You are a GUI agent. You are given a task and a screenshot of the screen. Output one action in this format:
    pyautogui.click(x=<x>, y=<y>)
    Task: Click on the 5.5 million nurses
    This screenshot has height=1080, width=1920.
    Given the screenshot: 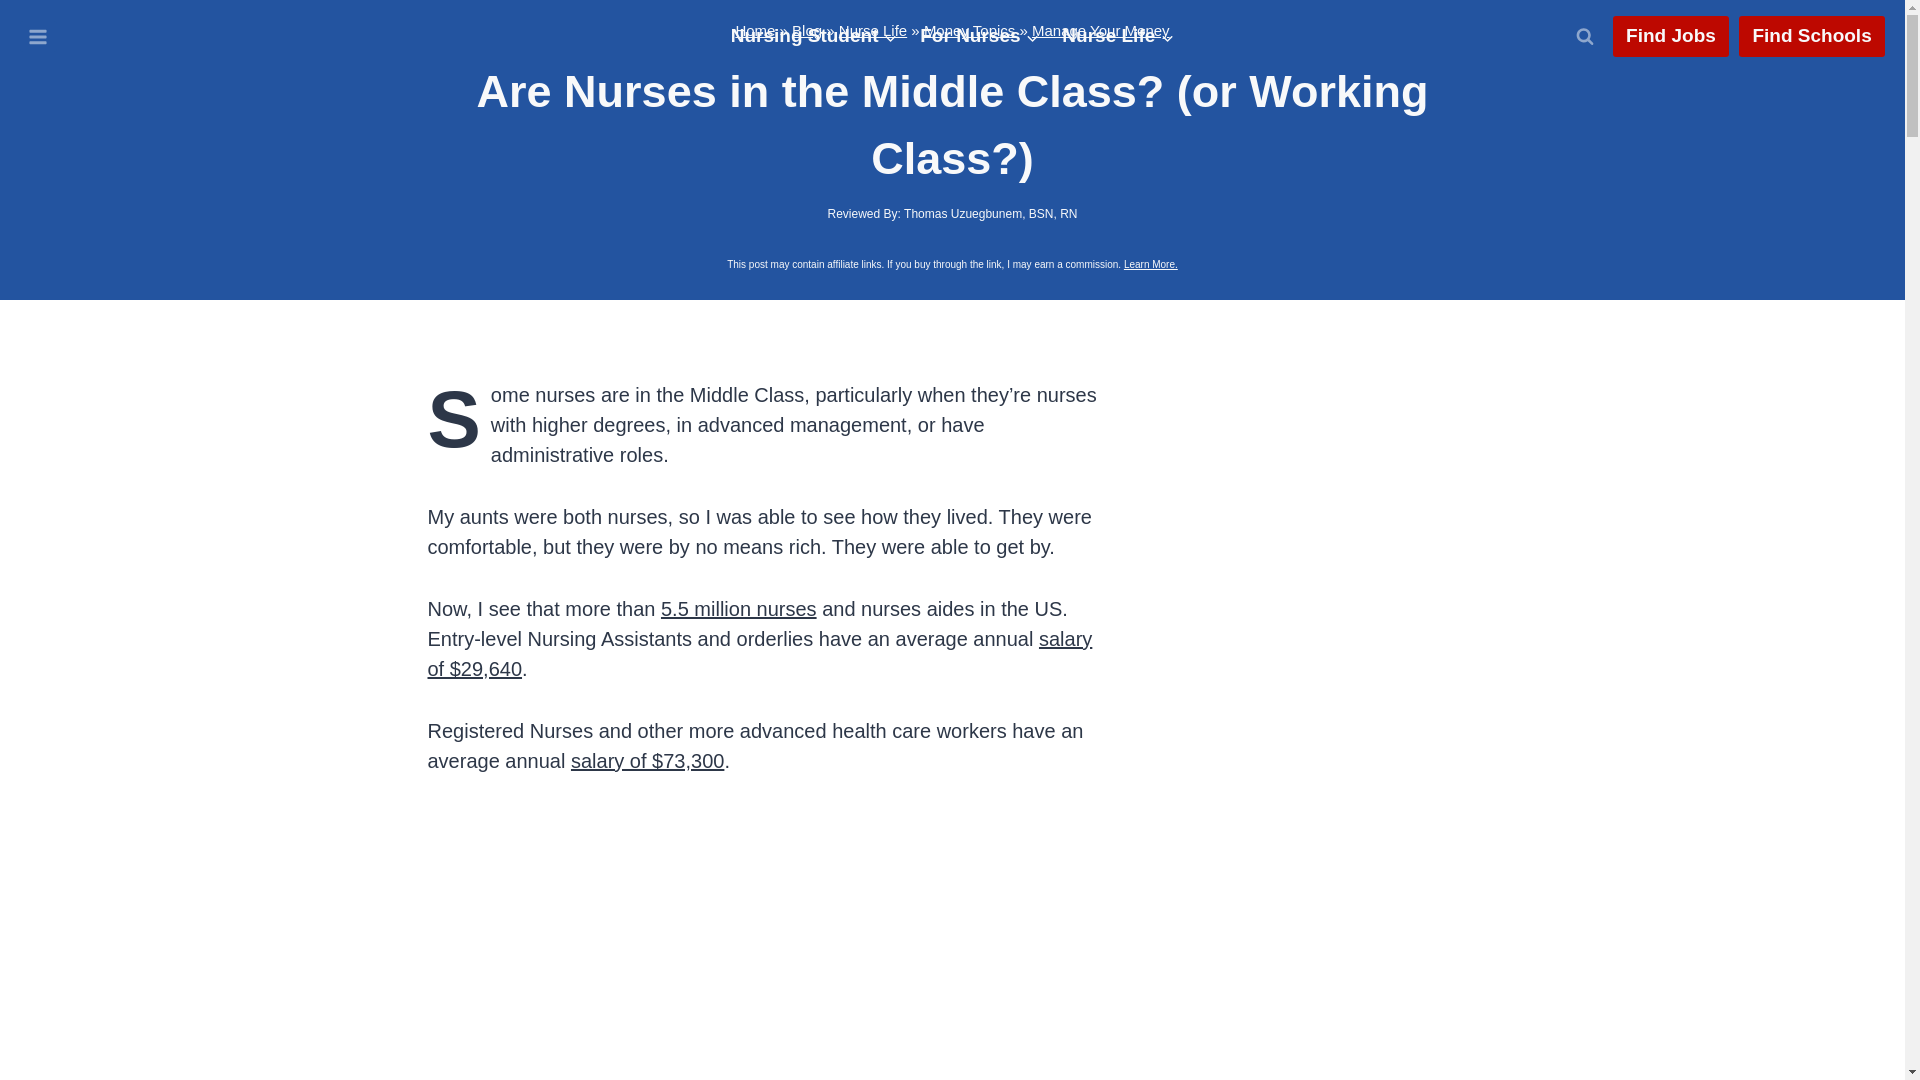 What is the action you would take?
    pyautogui.click(x=738, y=608)
    